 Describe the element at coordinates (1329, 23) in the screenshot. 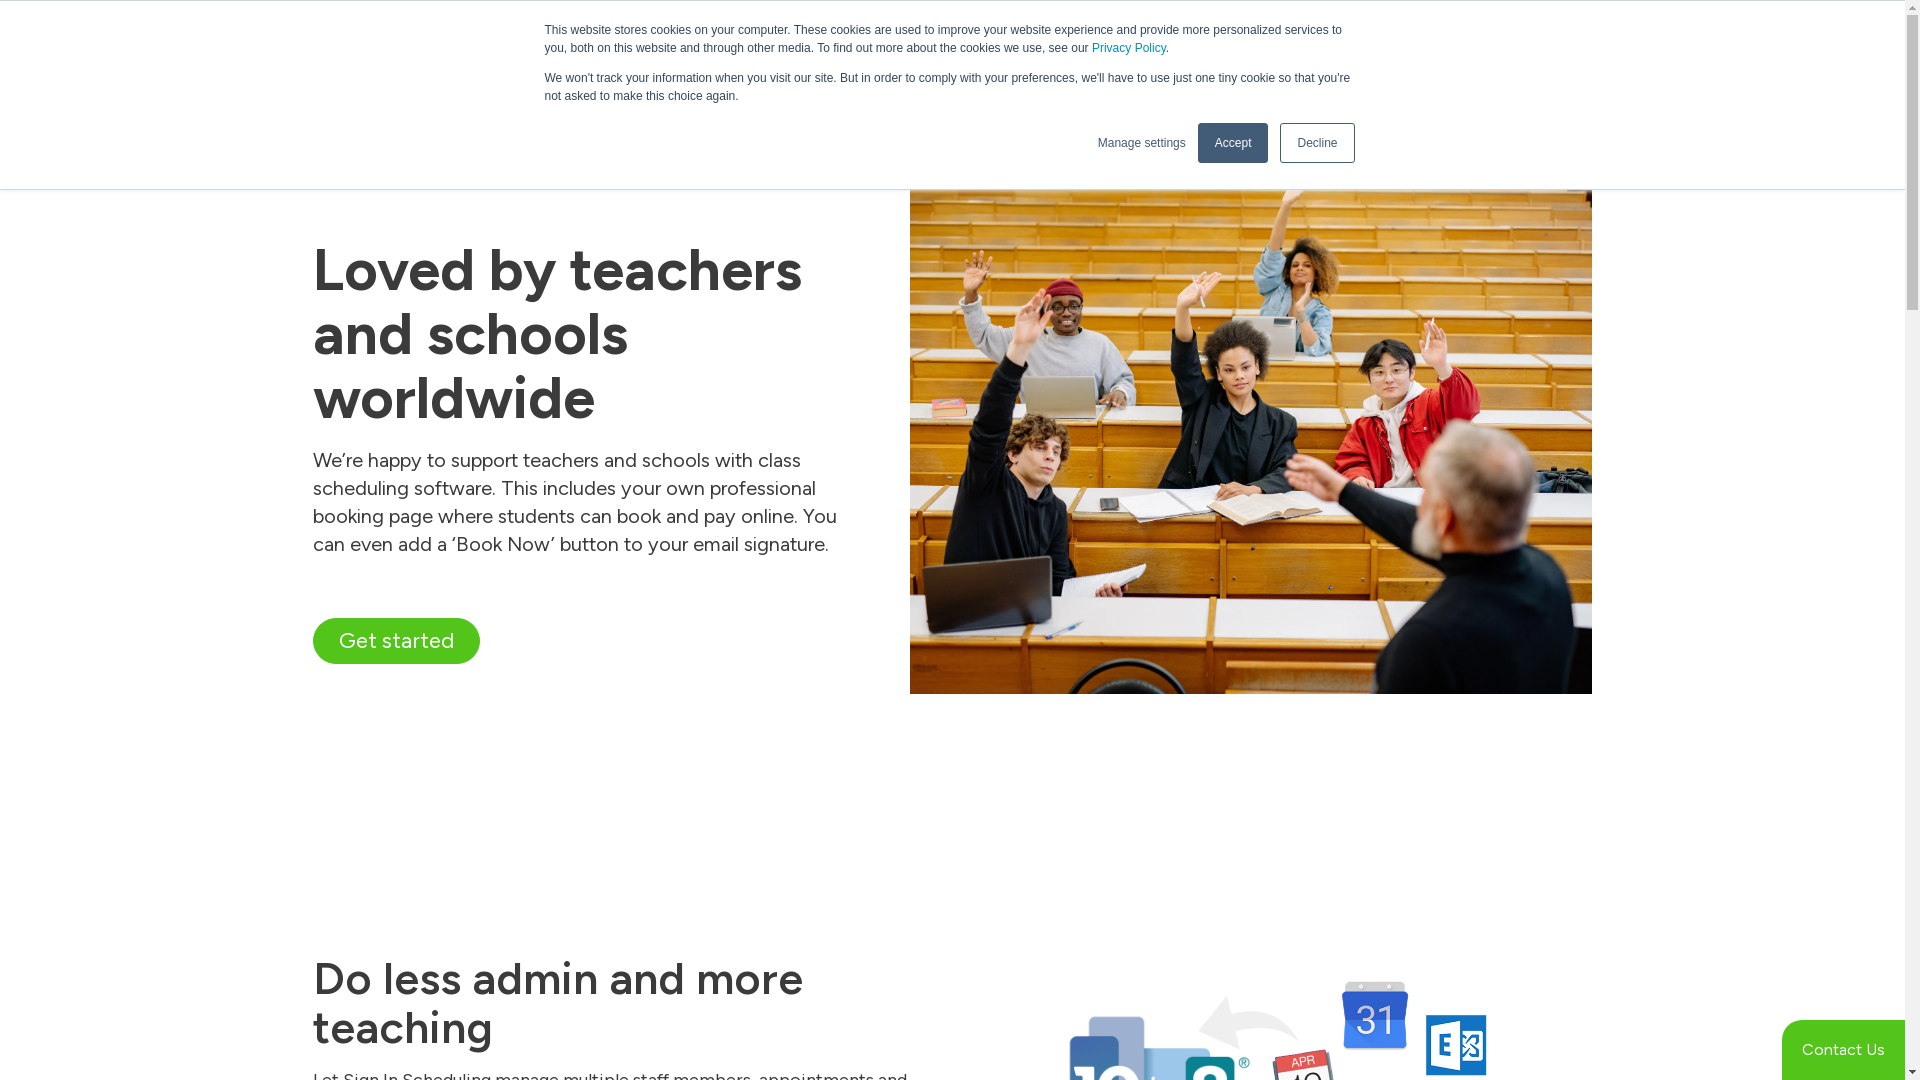

I see `Save your seat` at that location.